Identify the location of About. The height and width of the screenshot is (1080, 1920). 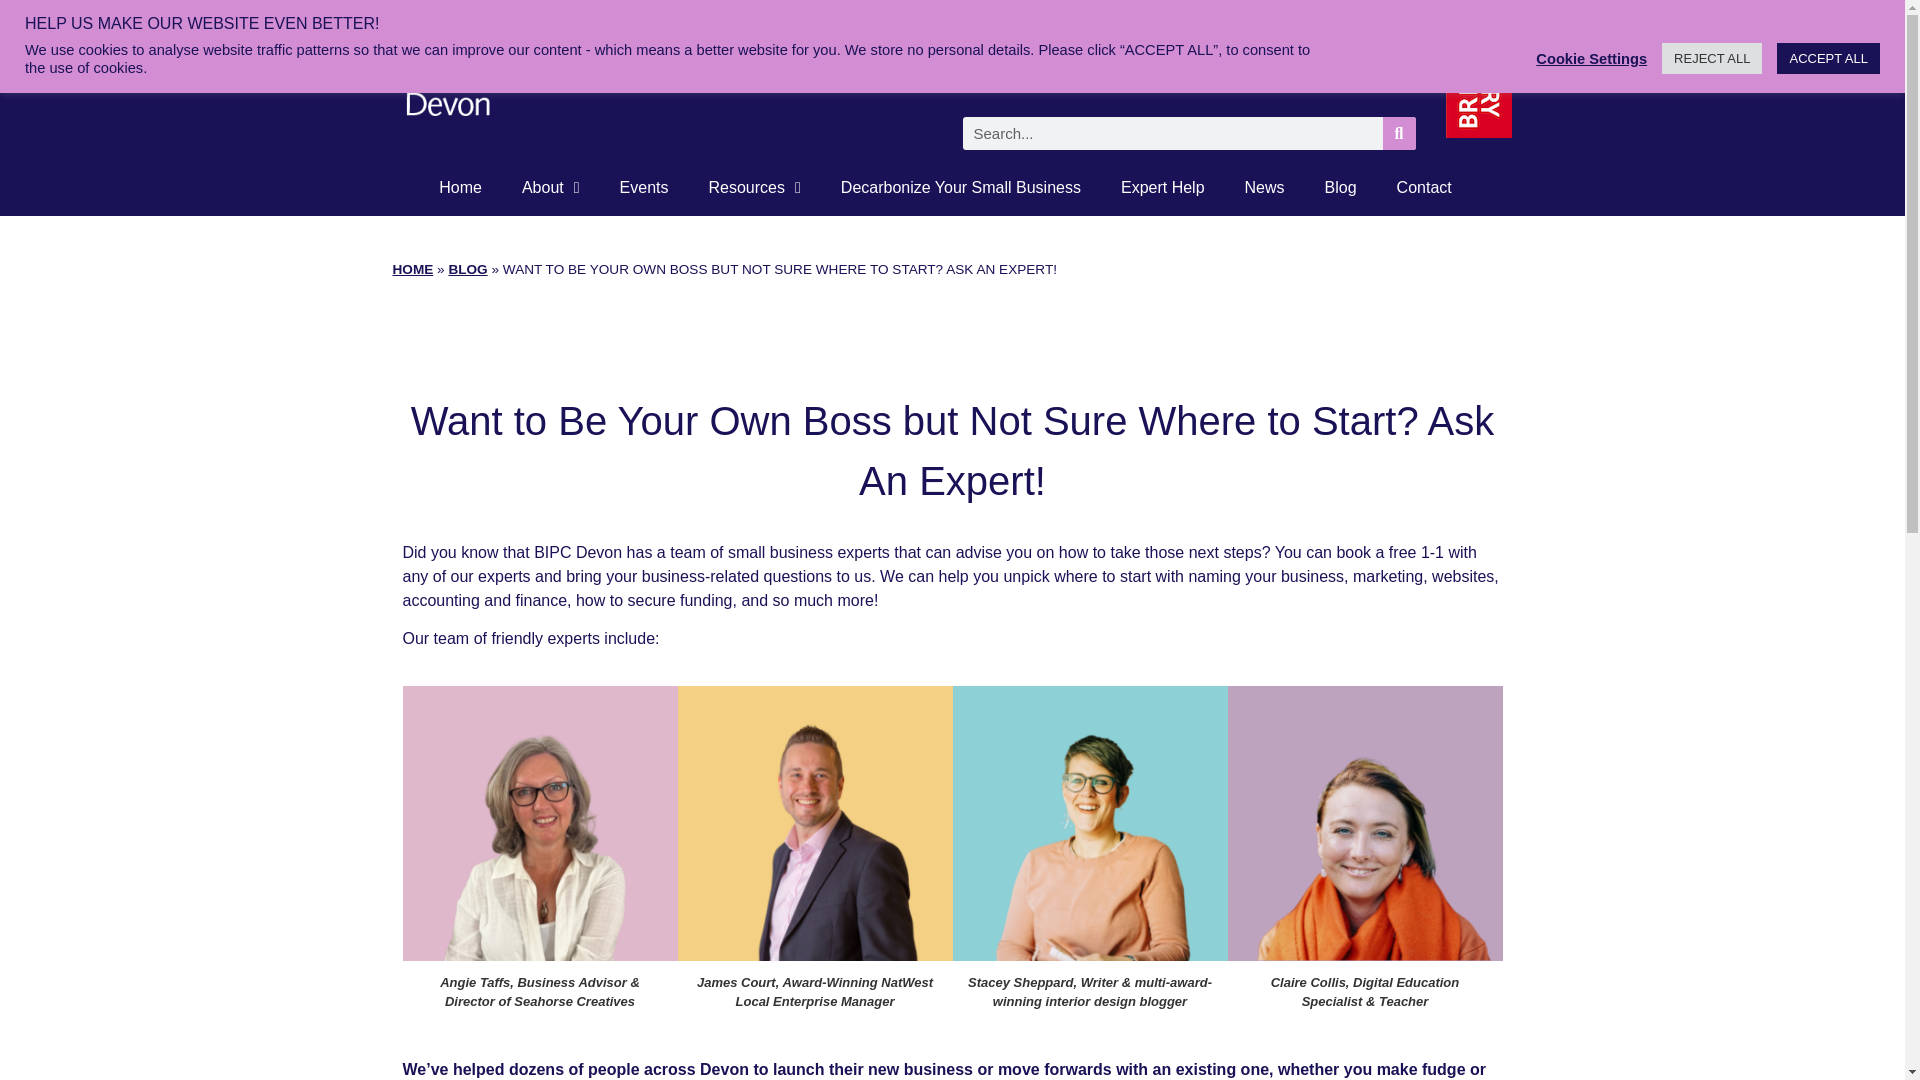
(550, 188).